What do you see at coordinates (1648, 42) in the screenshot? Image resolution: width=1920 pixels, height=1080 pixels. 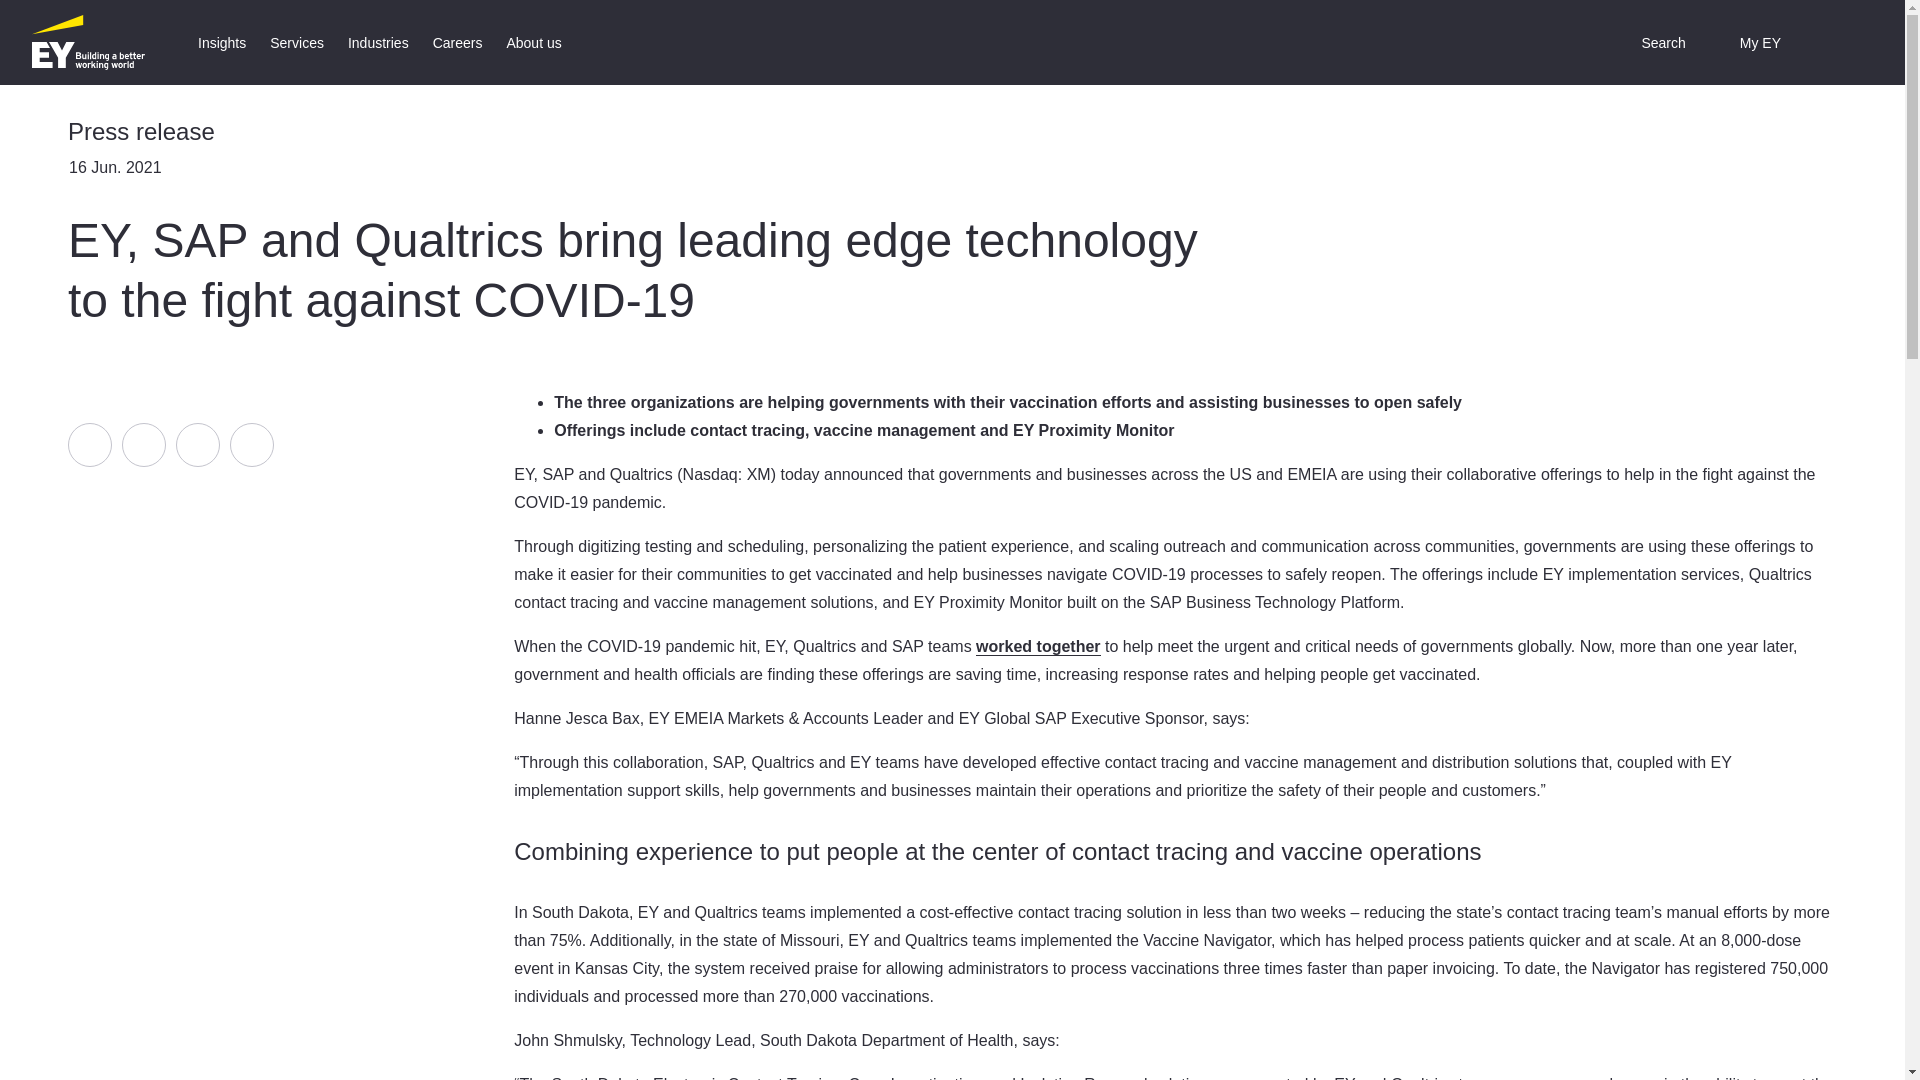 I see `Open search` at bounding box center [1648, 42].